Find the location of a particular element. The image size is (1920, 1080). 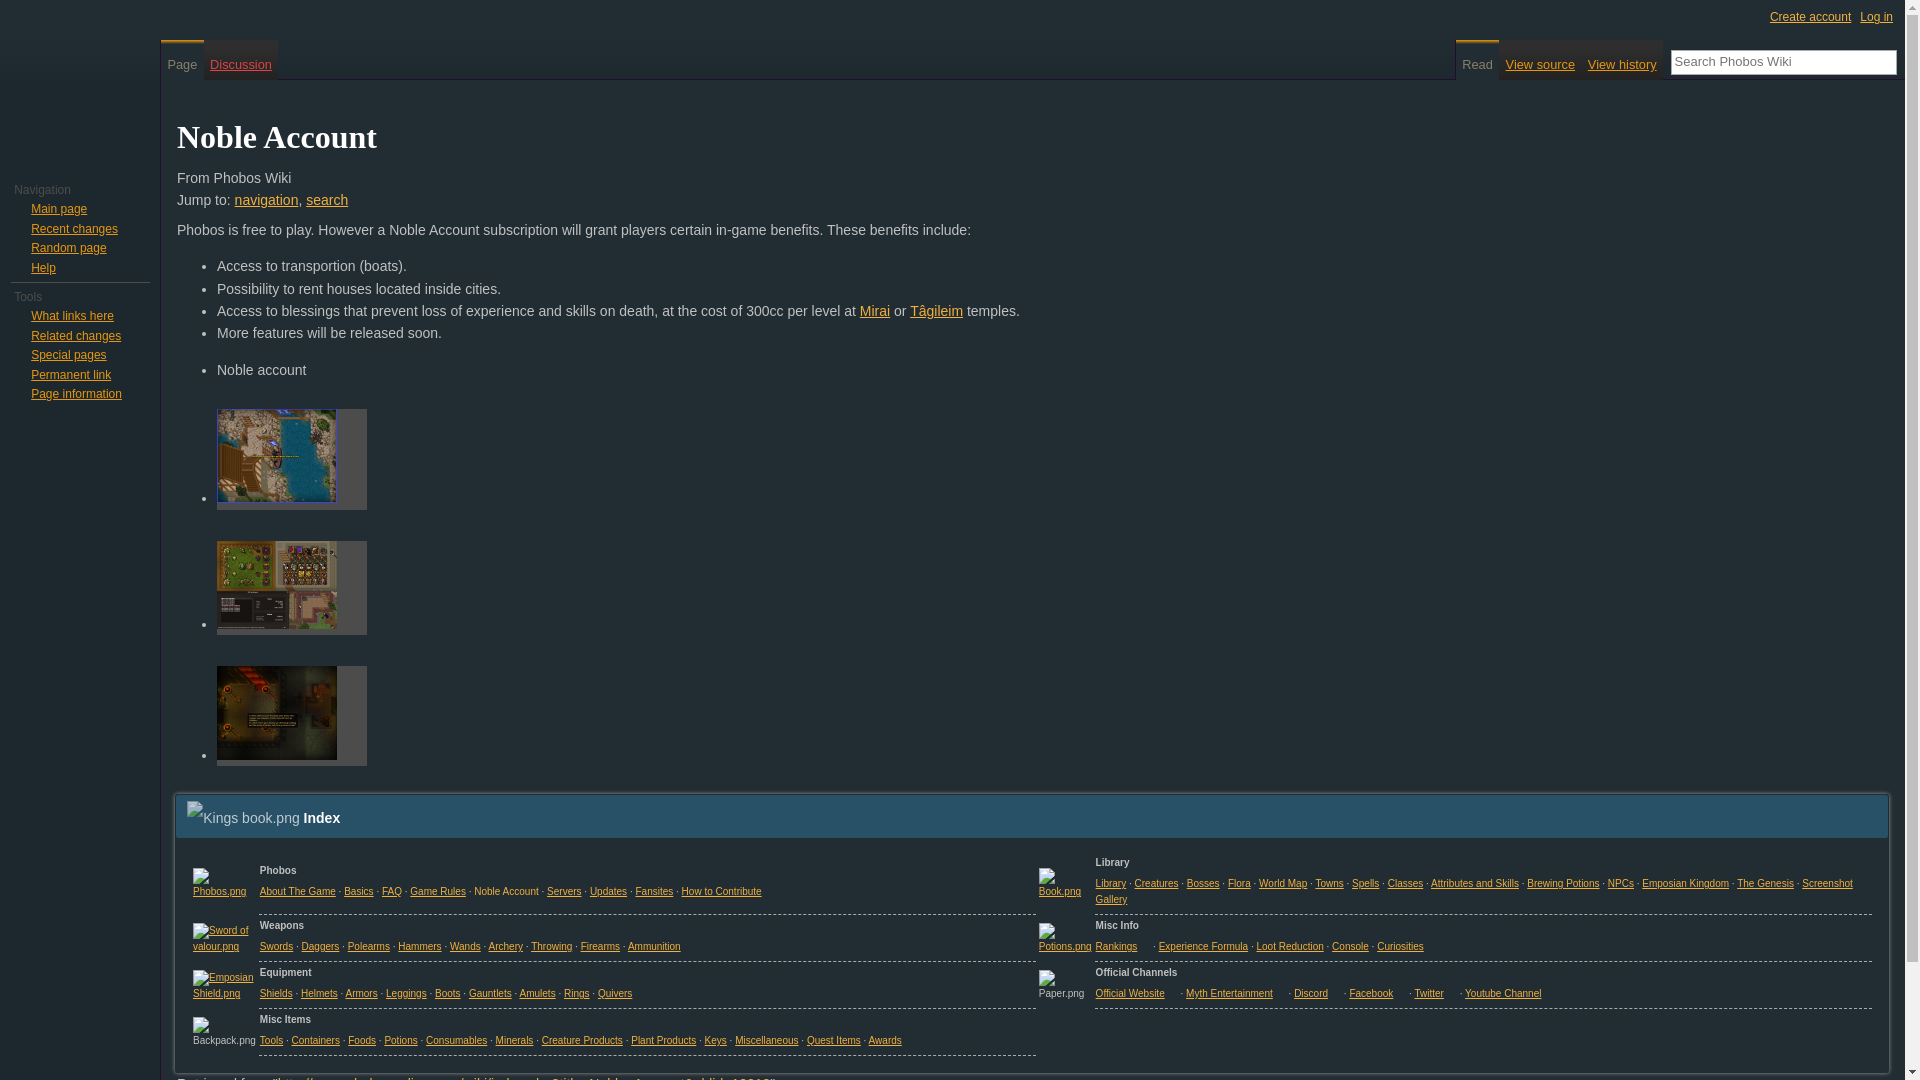

Creatures is located at coordinates (1156, 883).